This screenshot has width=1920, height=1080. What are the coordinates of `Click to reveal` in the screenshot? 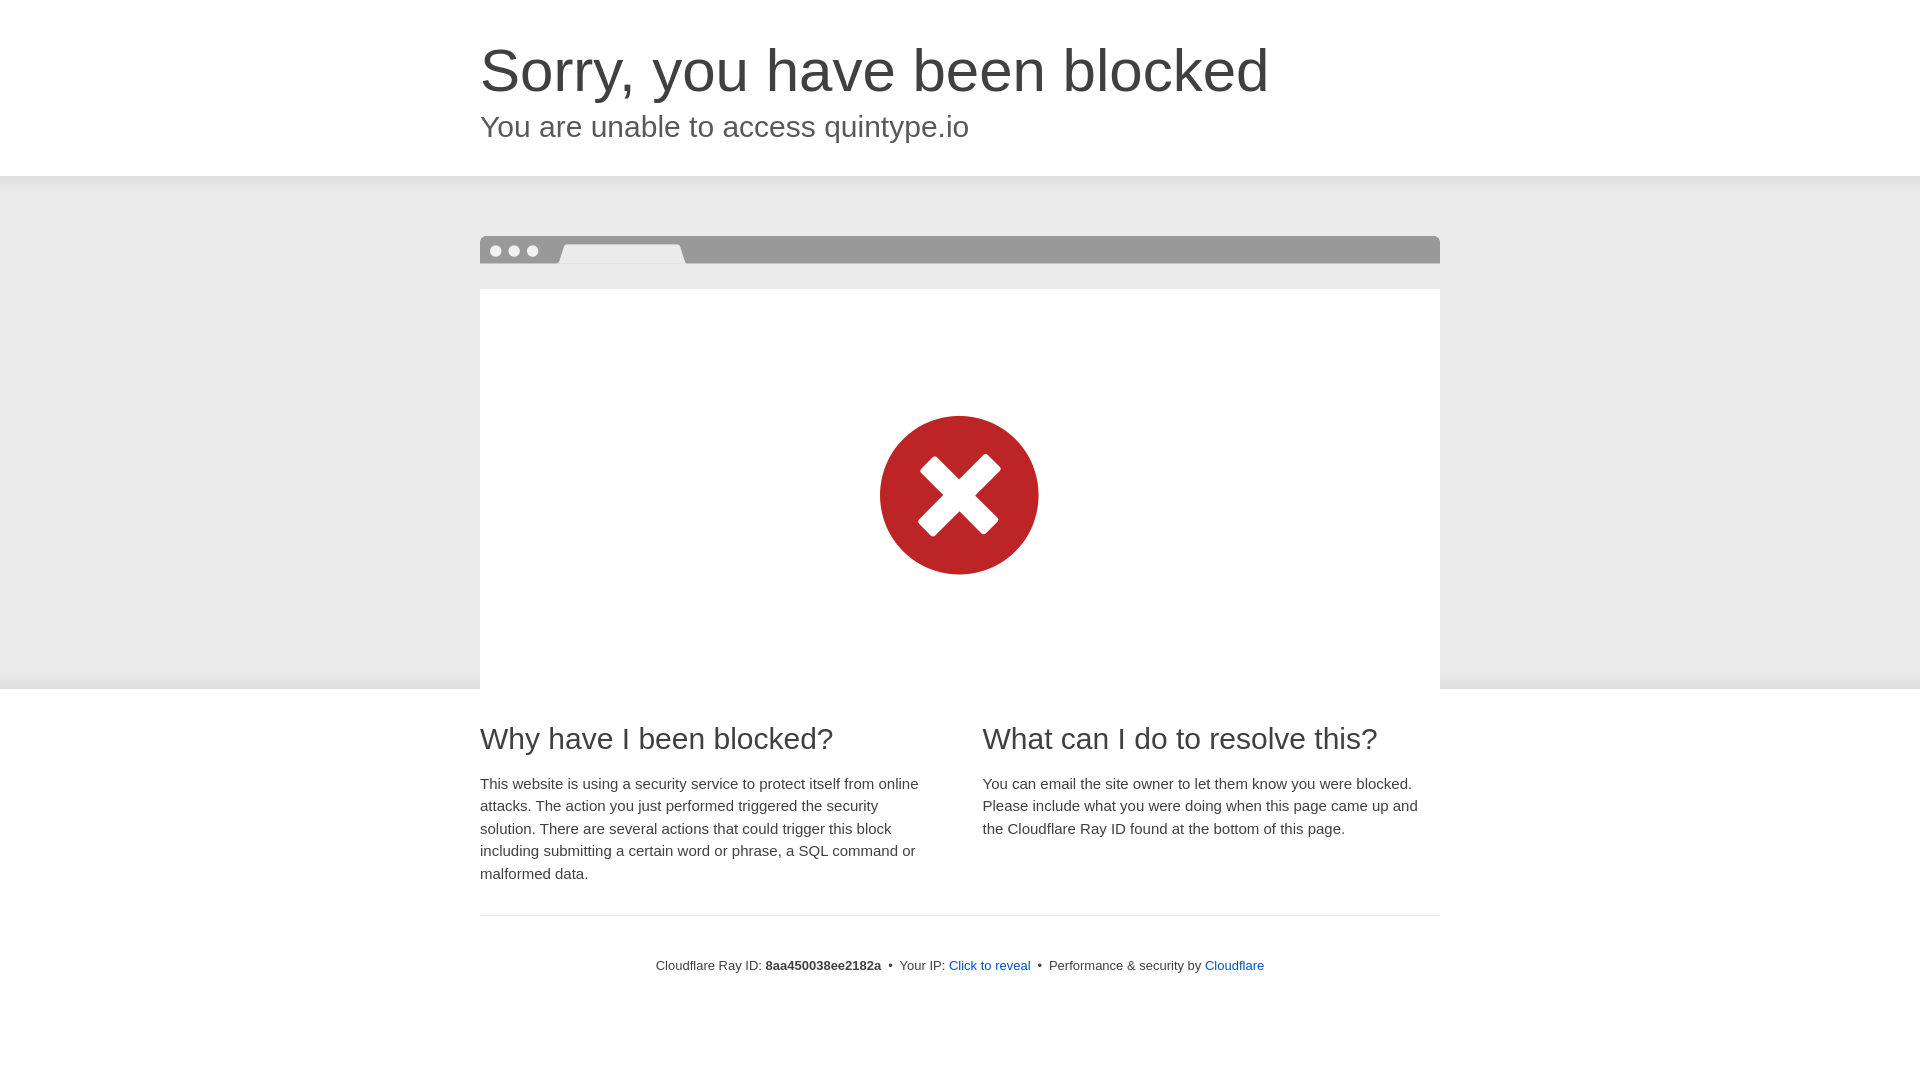 It's located at (990, 966).